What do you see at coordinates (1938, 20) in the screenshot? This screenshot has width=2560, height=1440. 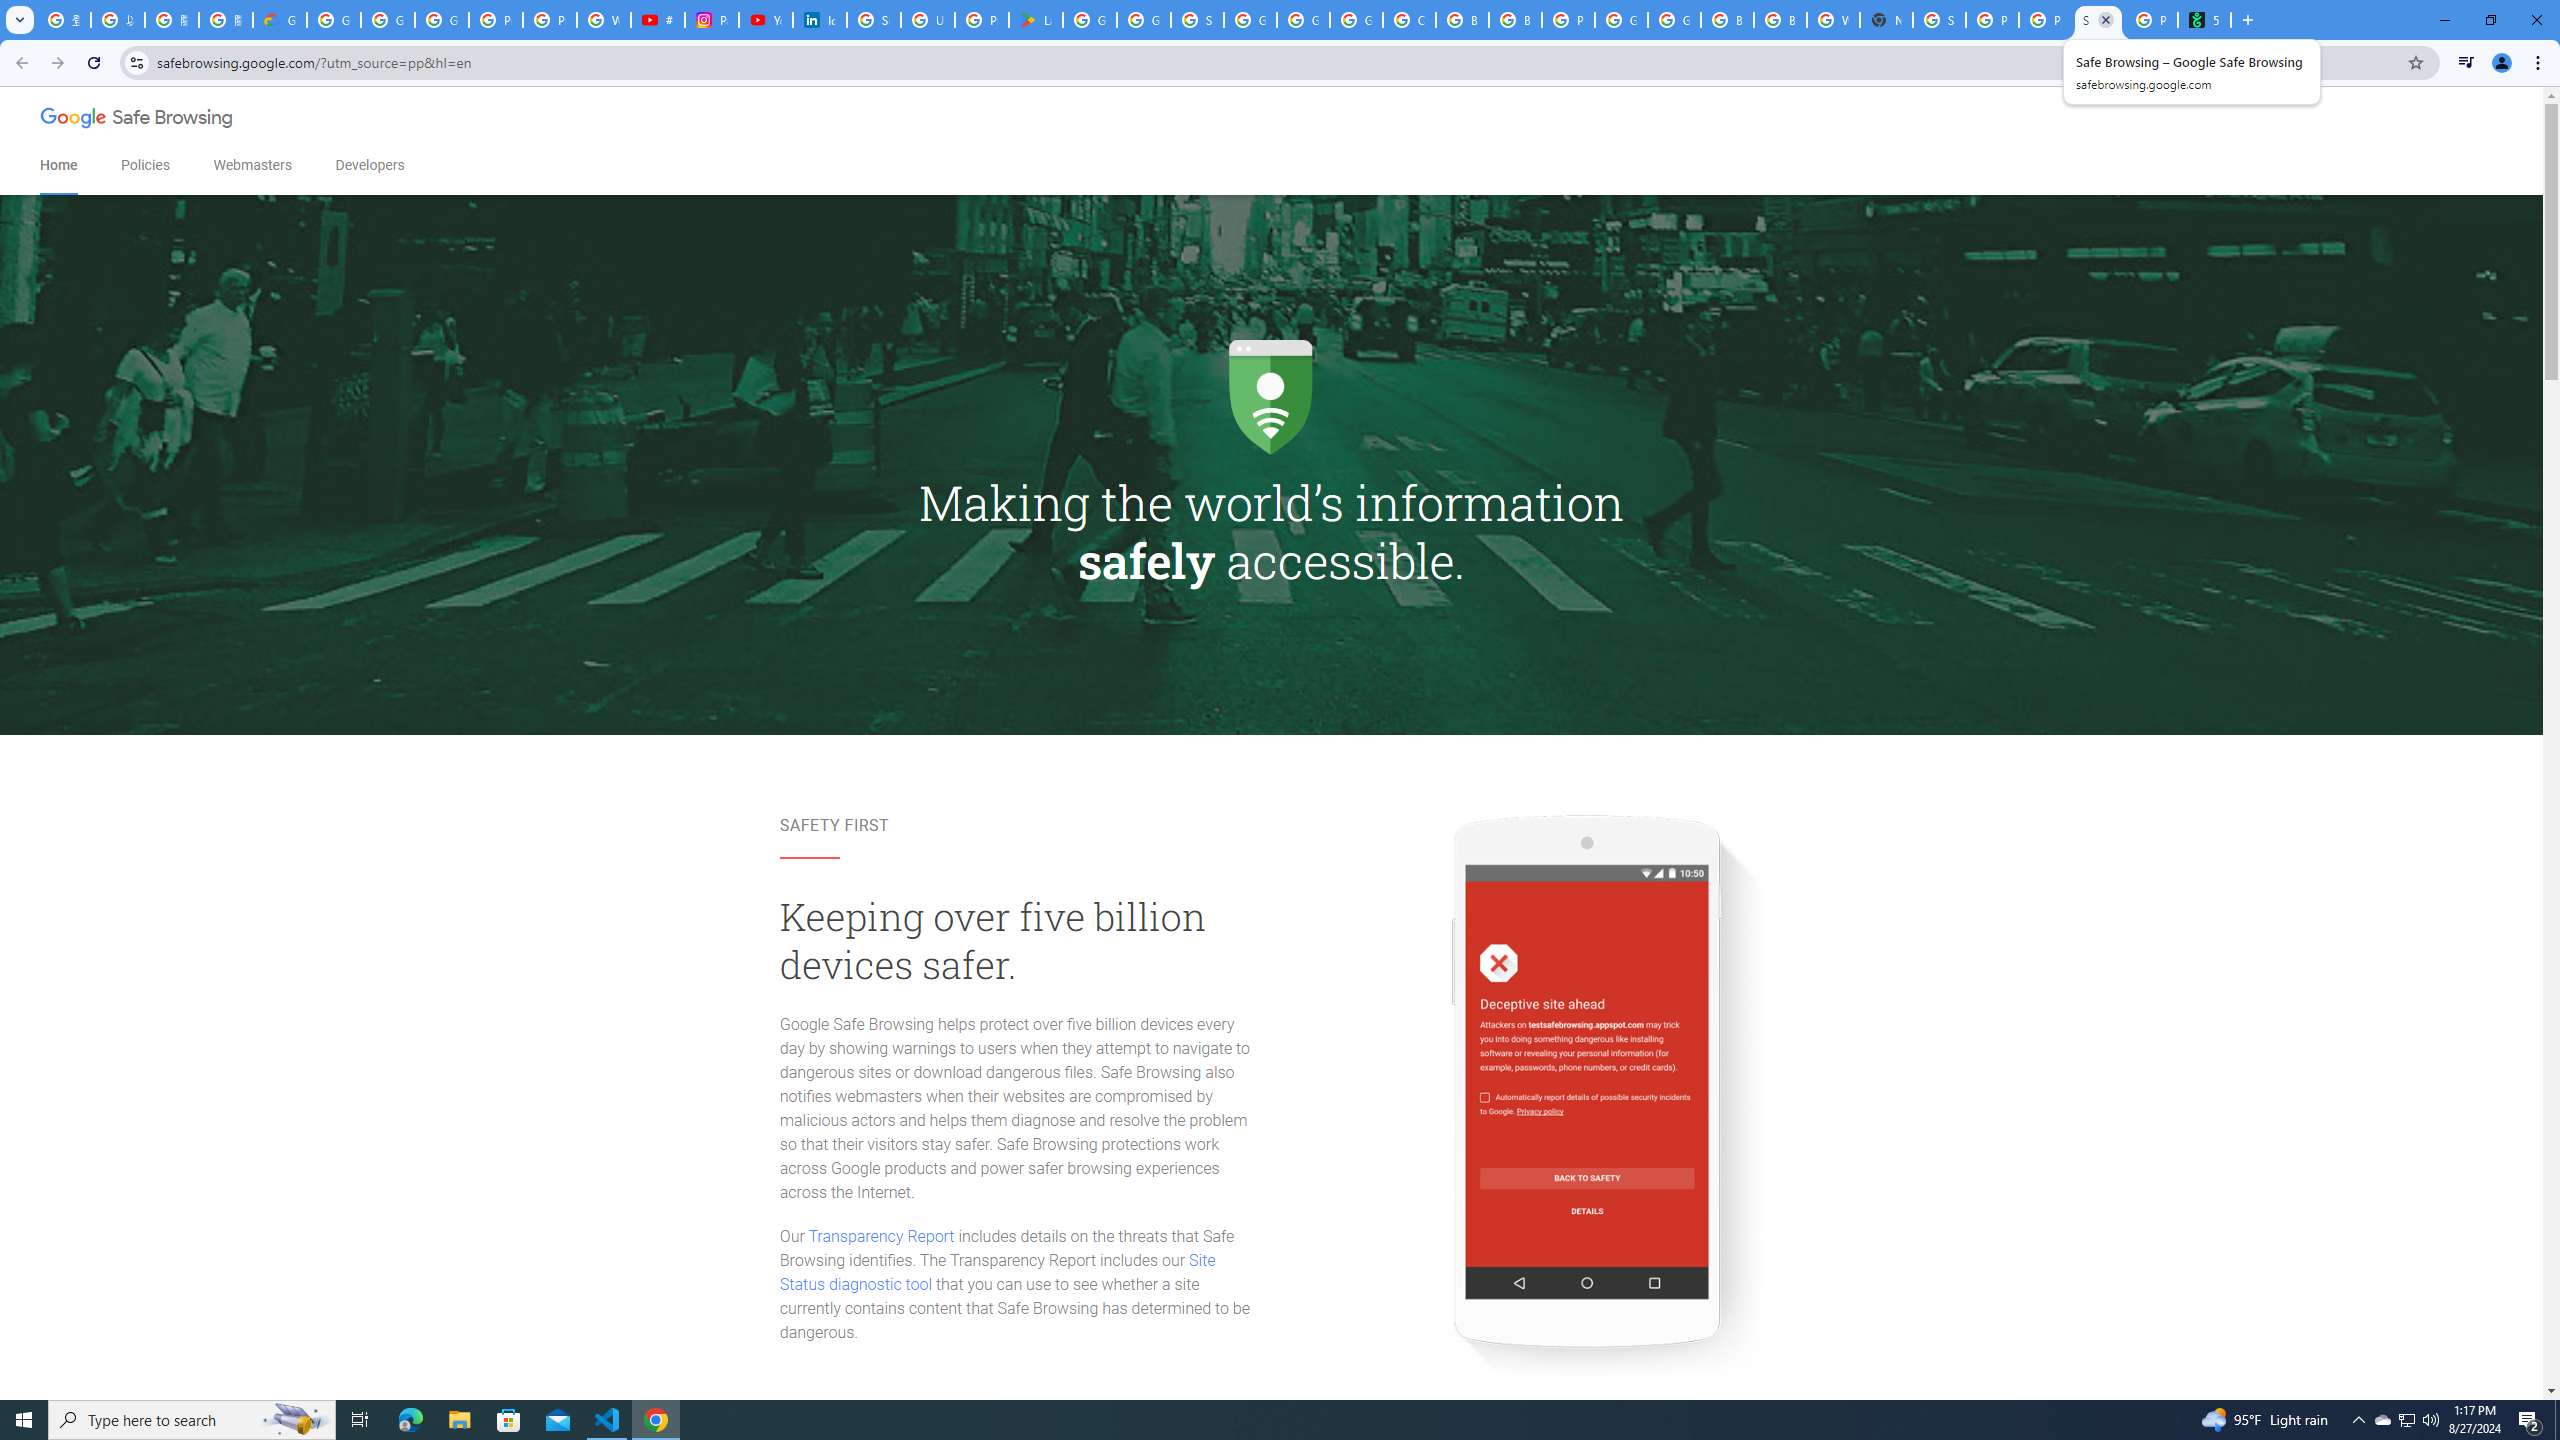 I see `Sign in - Google Accounts` at bounding box center [1938, 20].